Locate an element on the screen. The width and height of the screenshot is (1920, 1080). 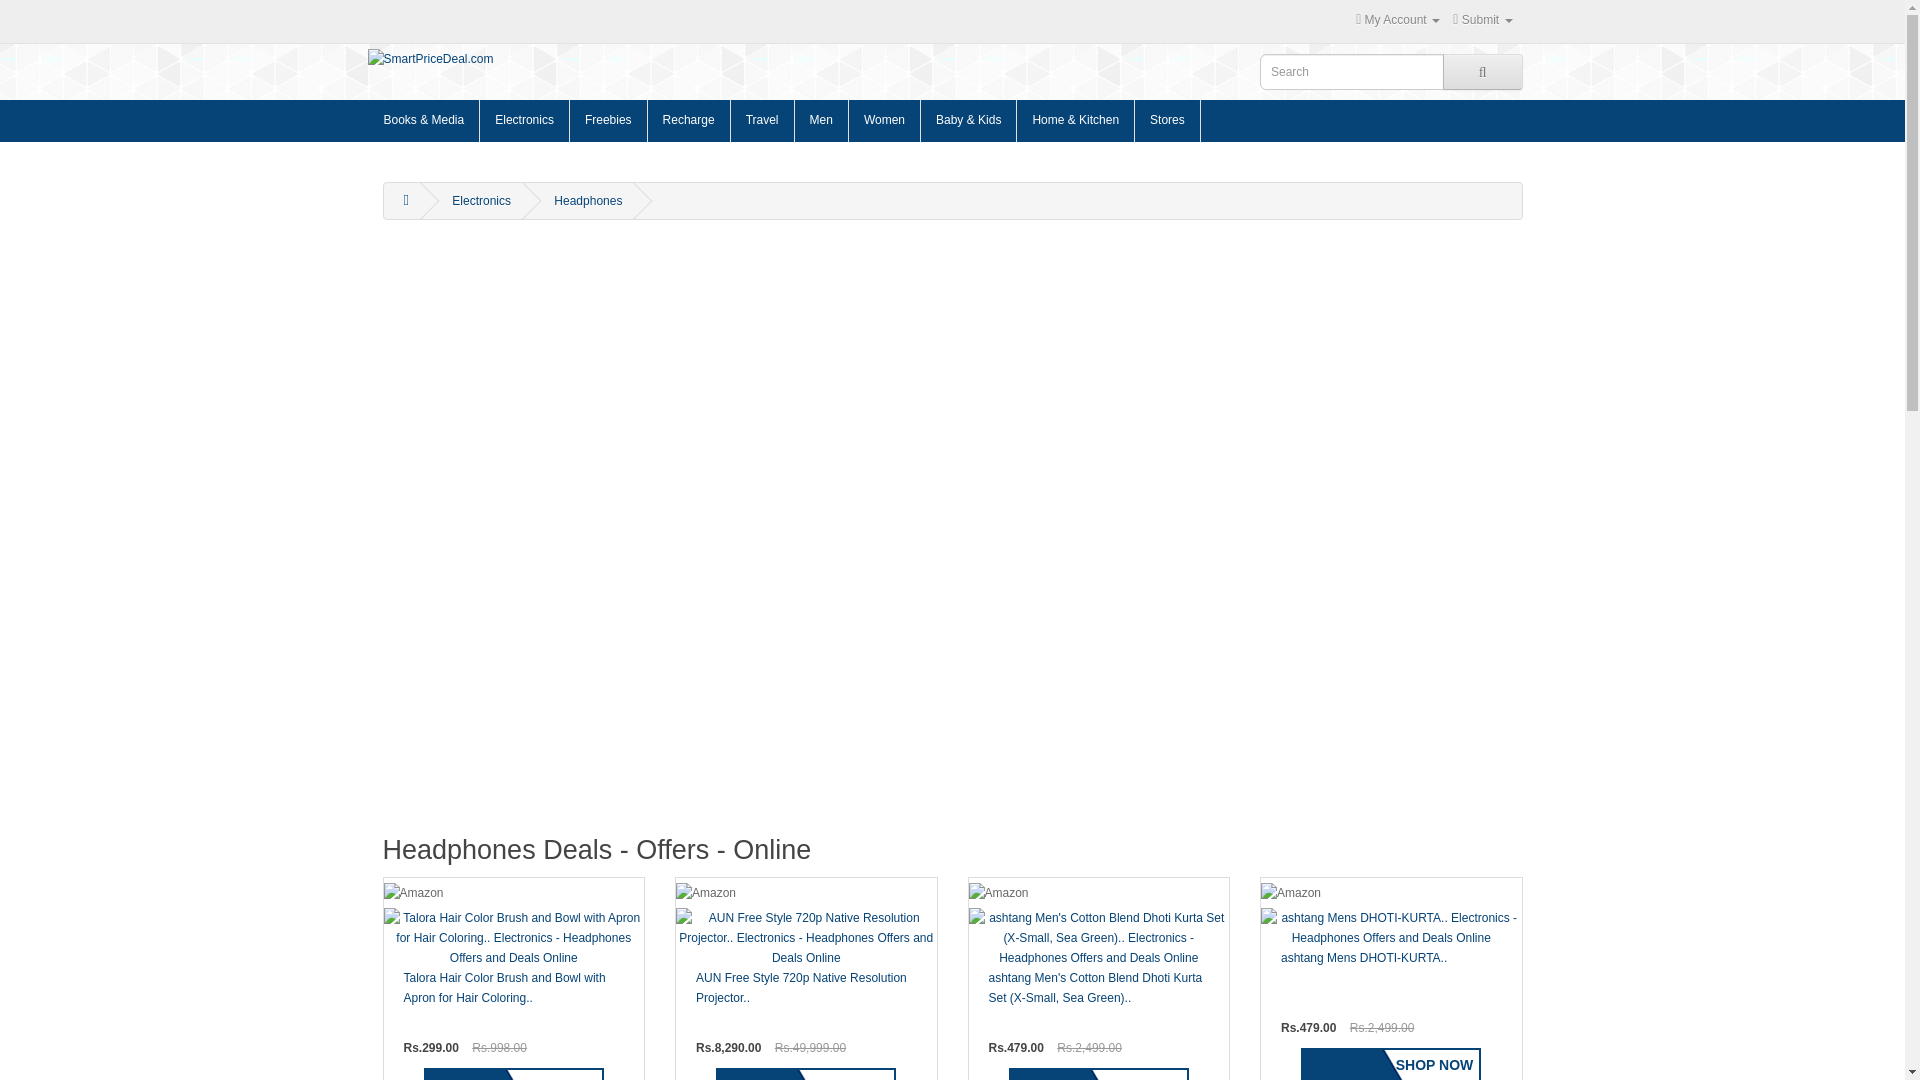
Men is located at coordinates (821, 120).